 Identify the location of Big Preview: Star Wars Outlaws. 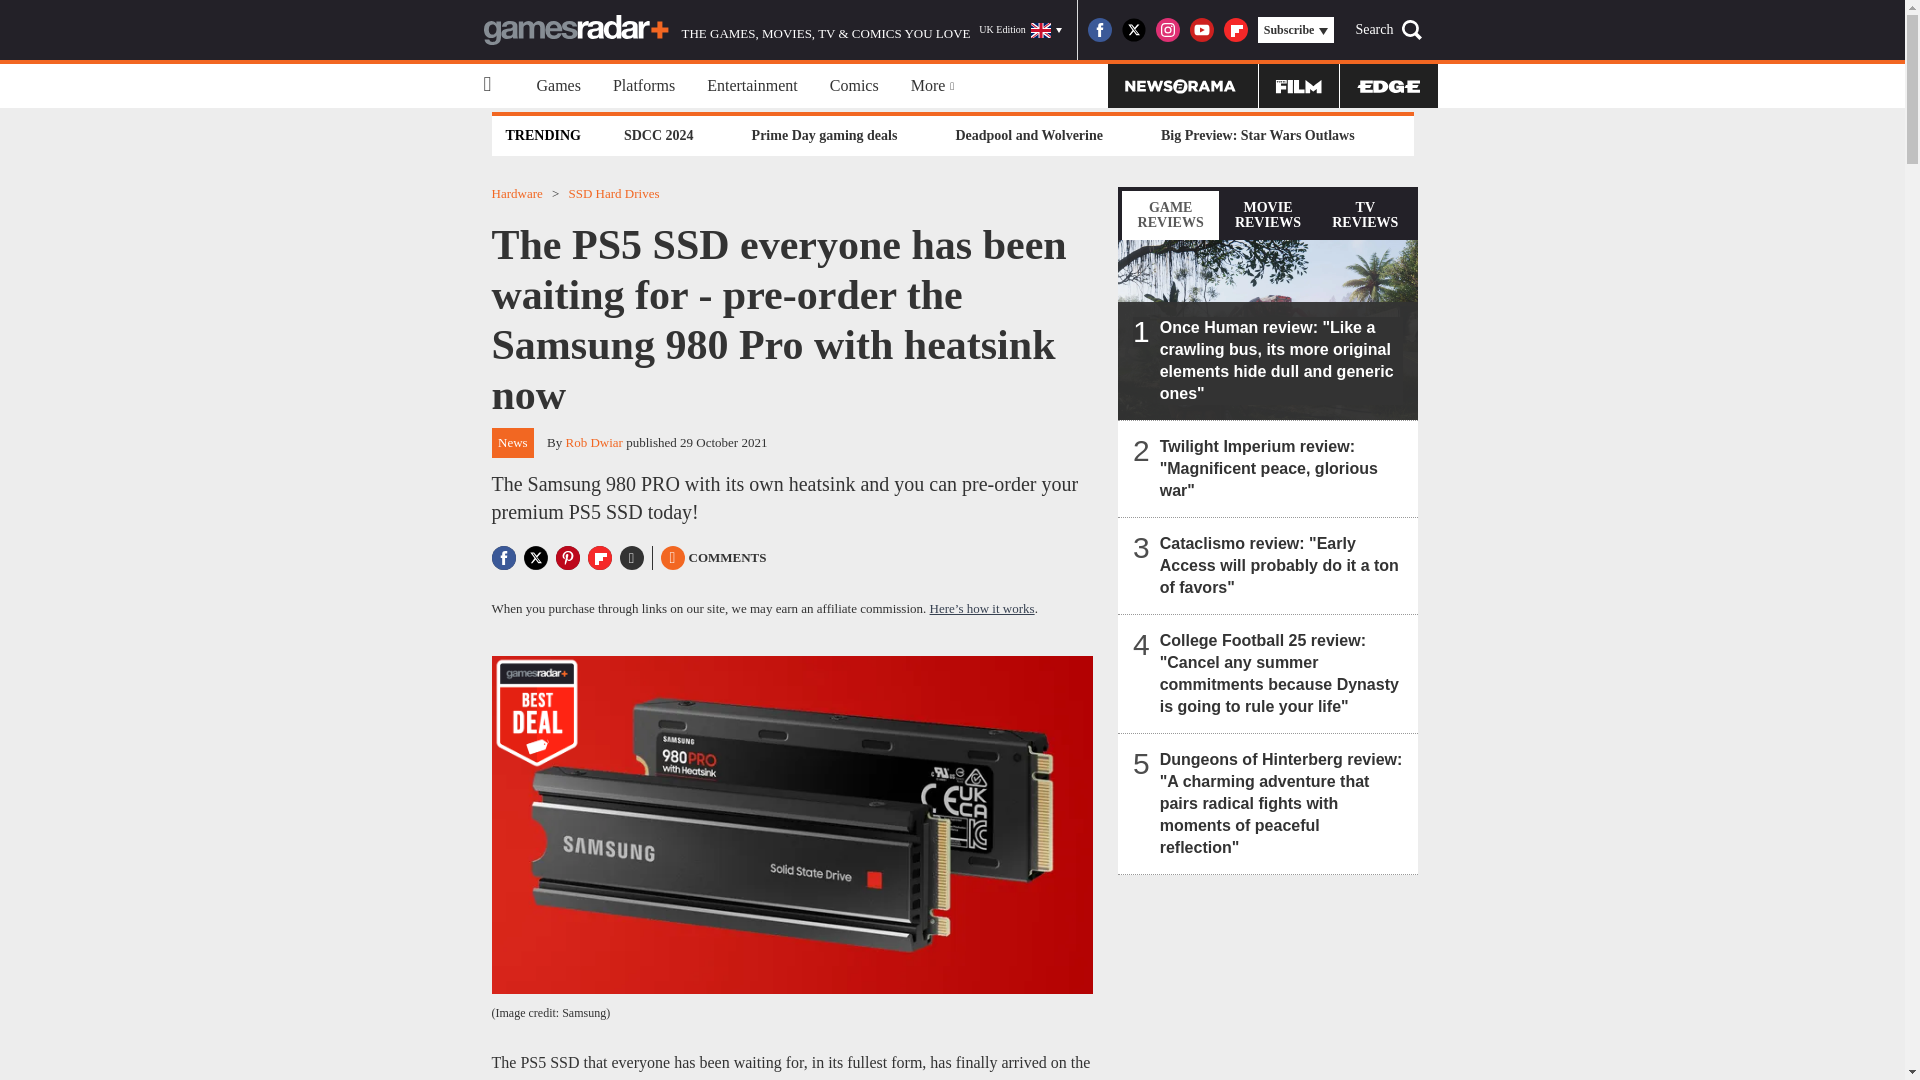
(1257, 135).